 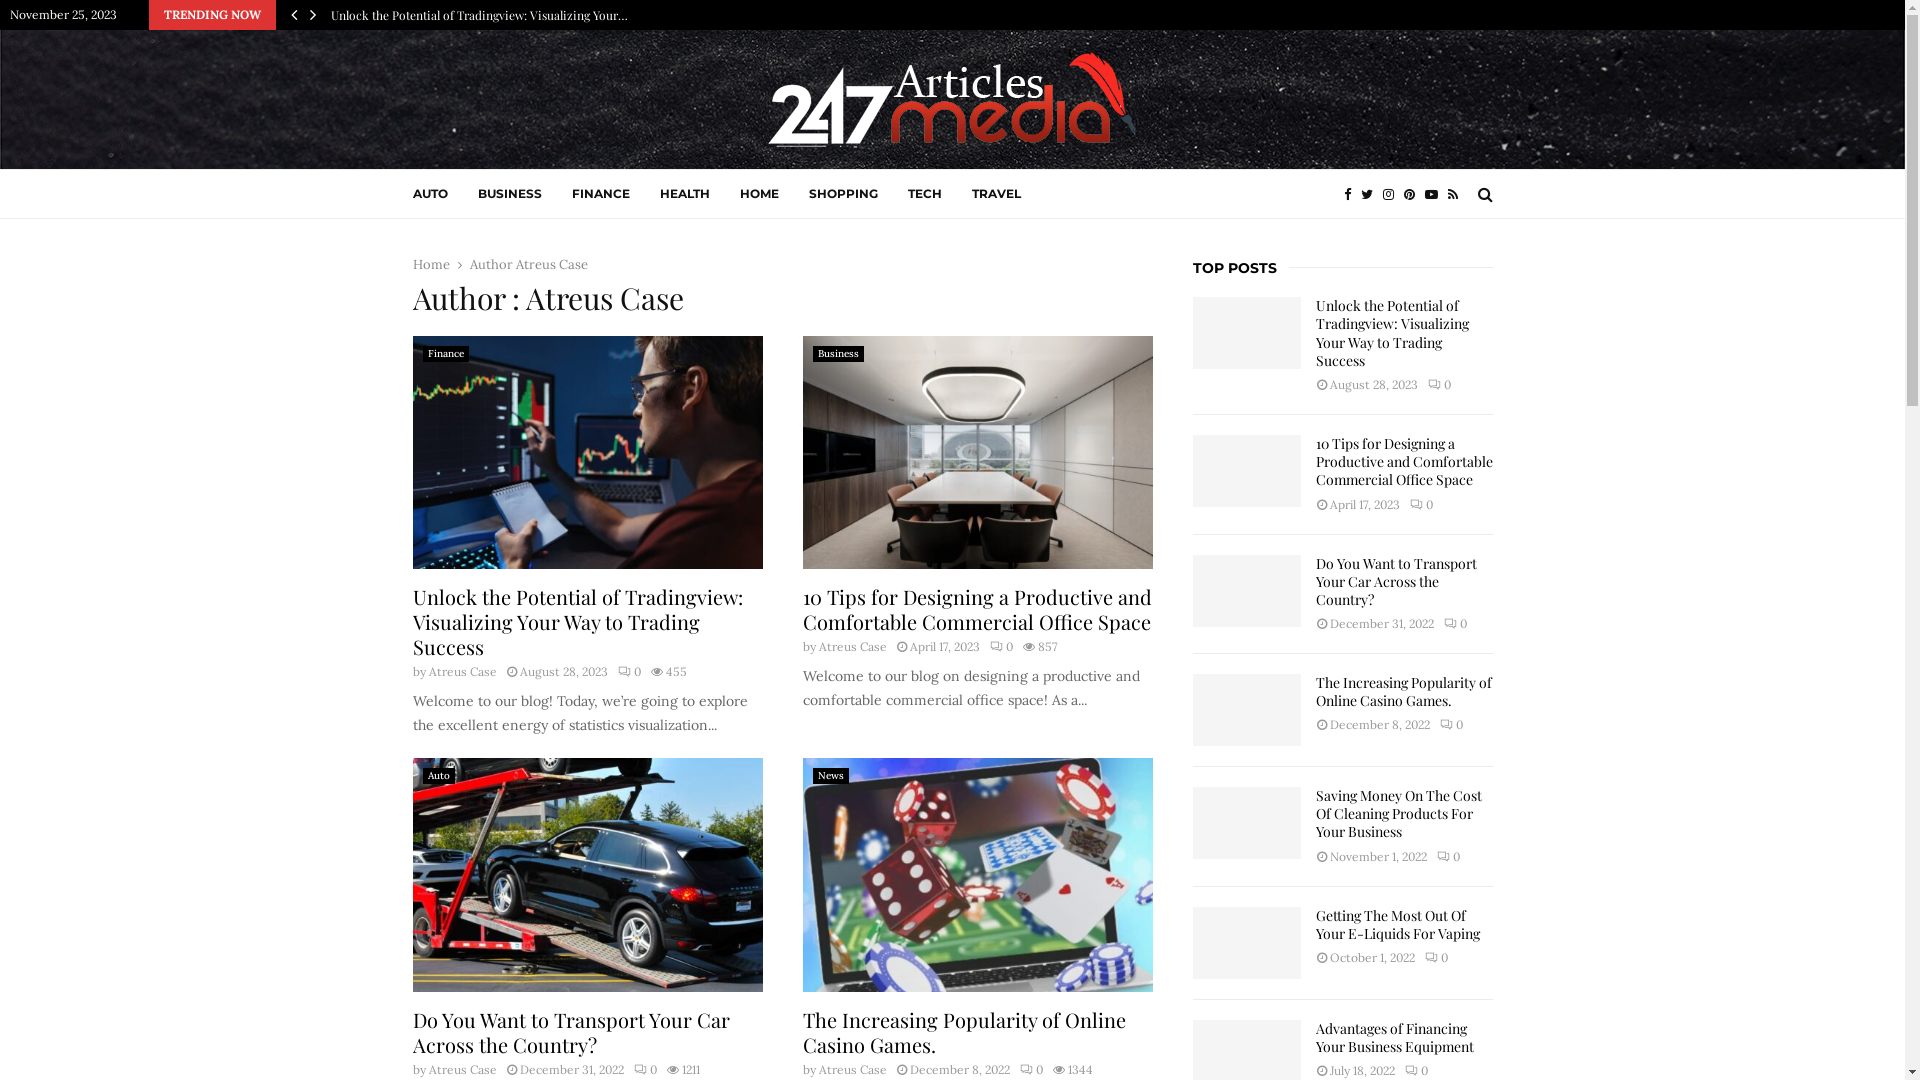 I want to click on 0, so click(x=1440, y=384).